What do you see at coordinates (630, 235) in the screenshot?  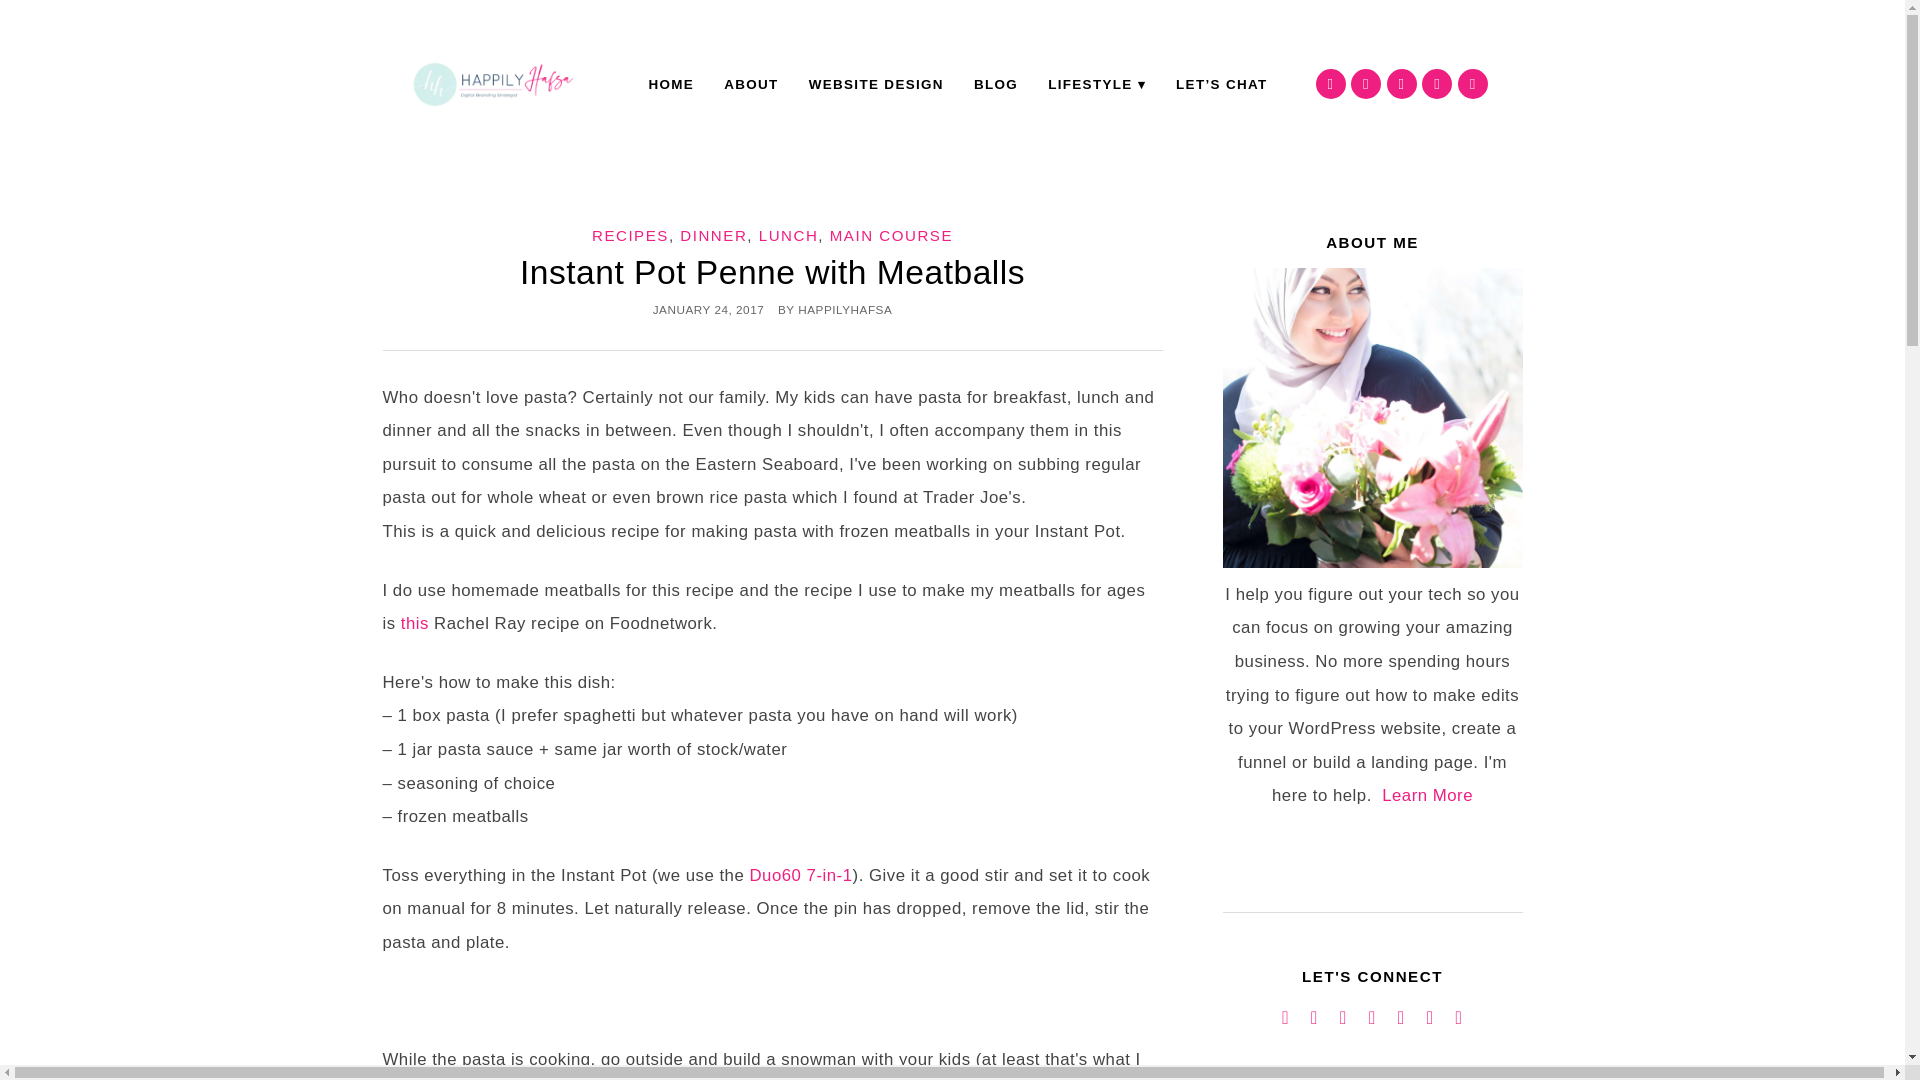 I see `RECIPES` at bounding box center [630, 235].